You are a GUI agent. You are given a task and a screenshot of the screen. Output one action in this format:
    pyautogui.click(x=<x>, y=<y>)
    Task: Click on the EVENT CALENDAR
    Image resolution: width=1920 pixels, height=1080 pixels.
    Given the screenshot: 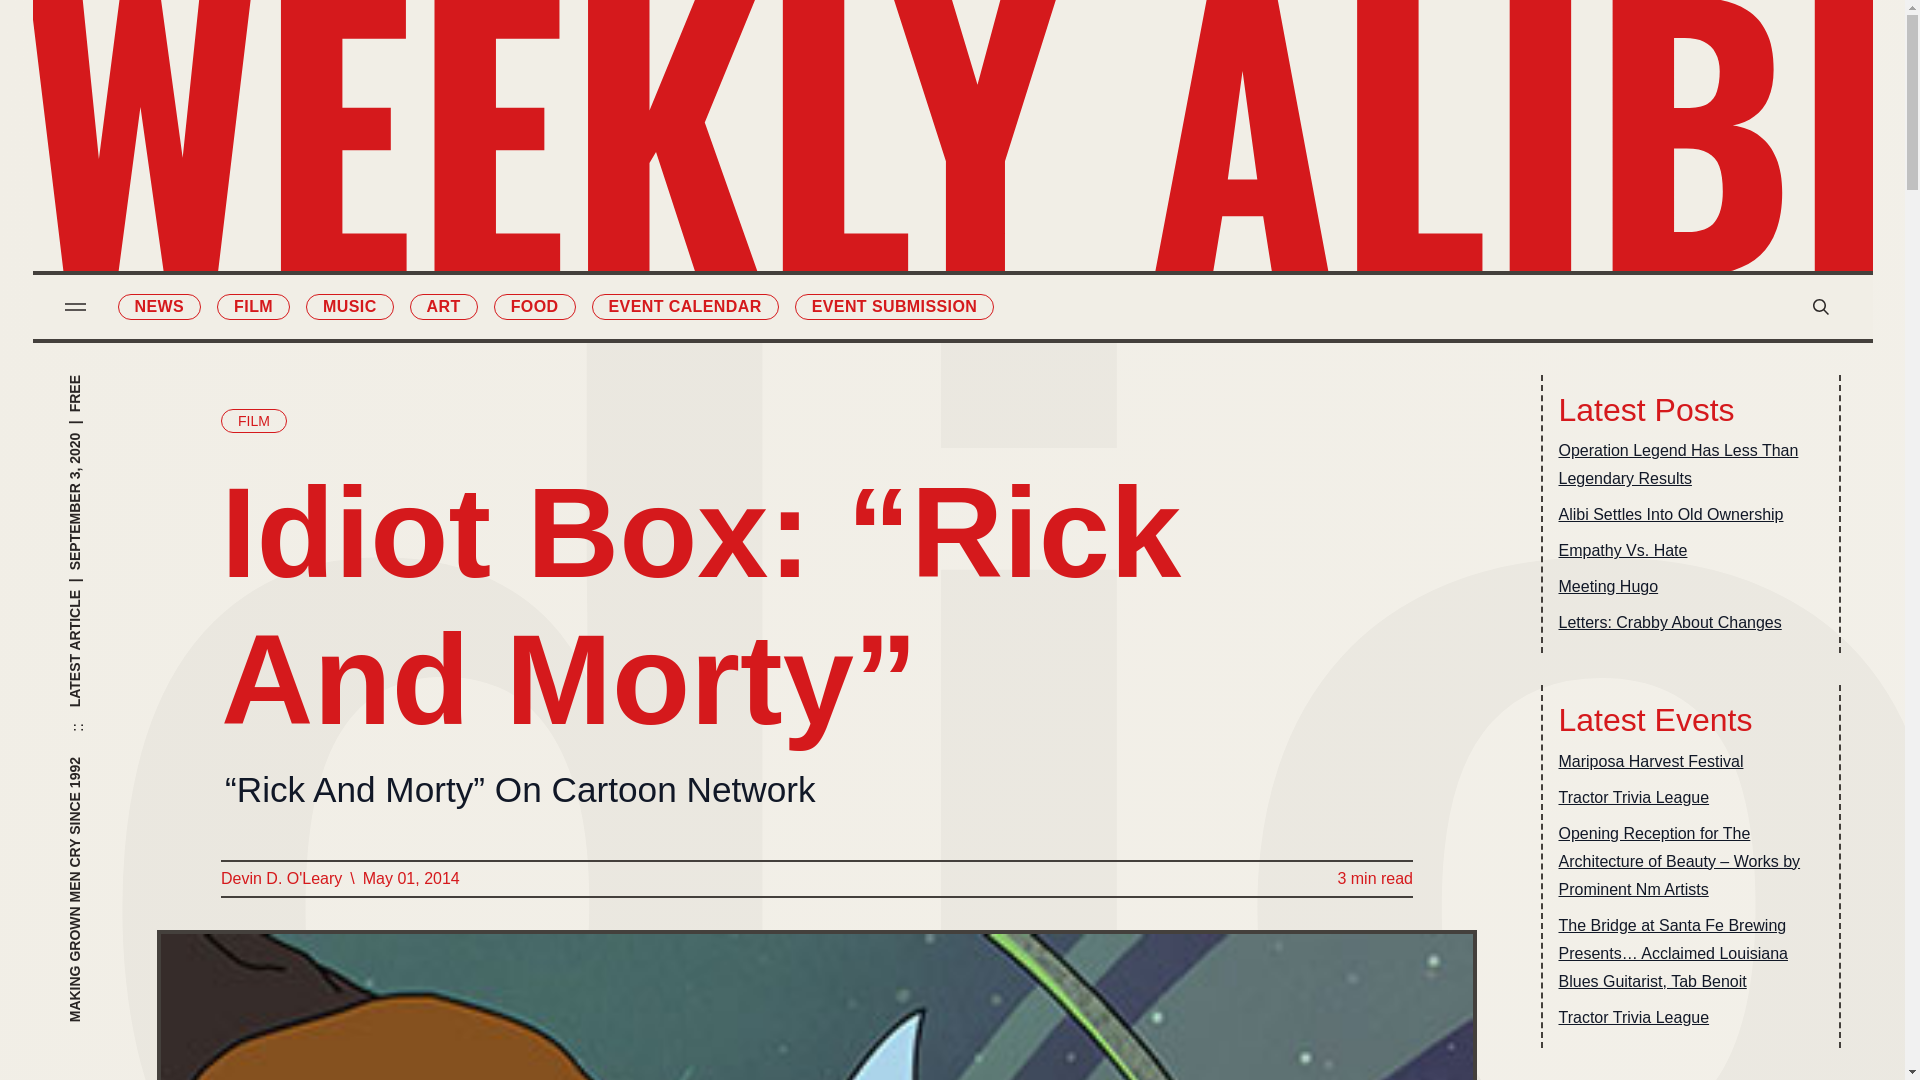 What is the action you would take?
    pyautogui.click(x=685, y=306)
    